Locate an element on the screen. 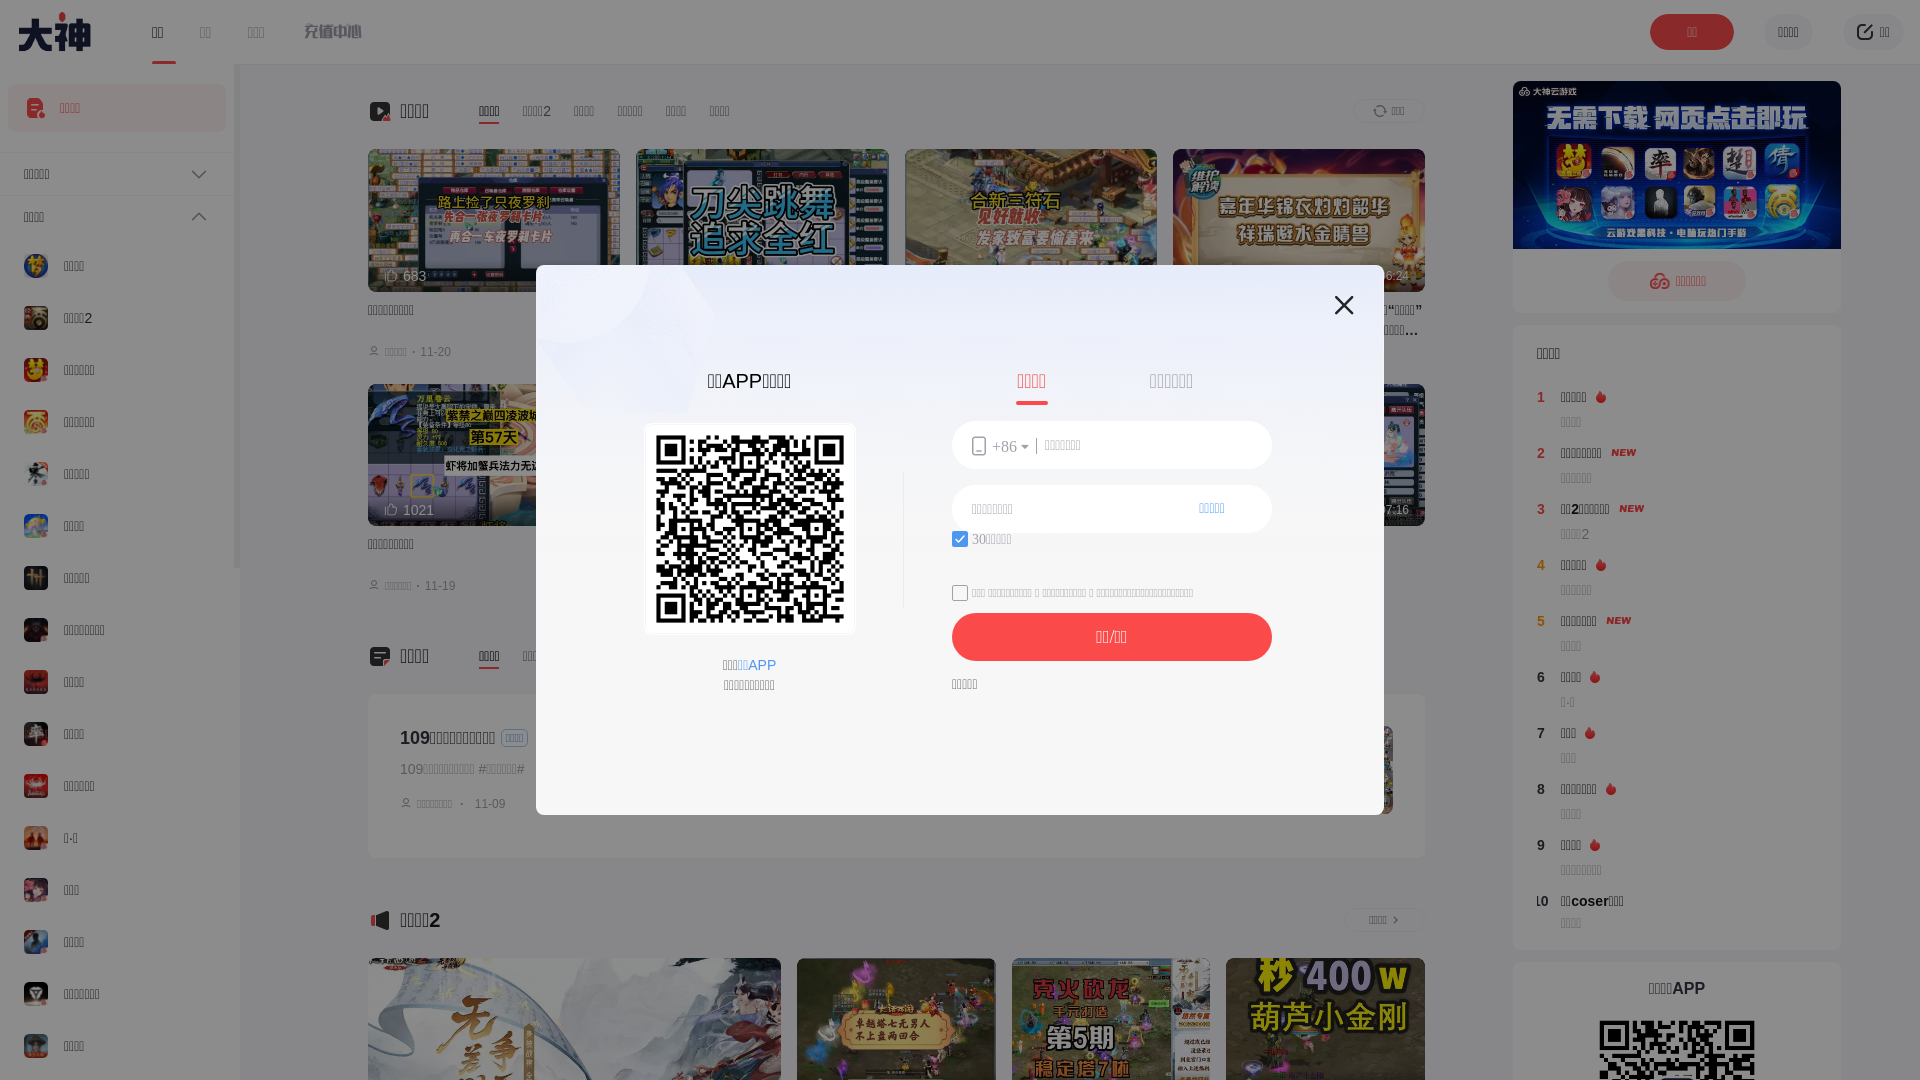 The image size is (1920, 1080). 621 is located at coordinates (673, 276).